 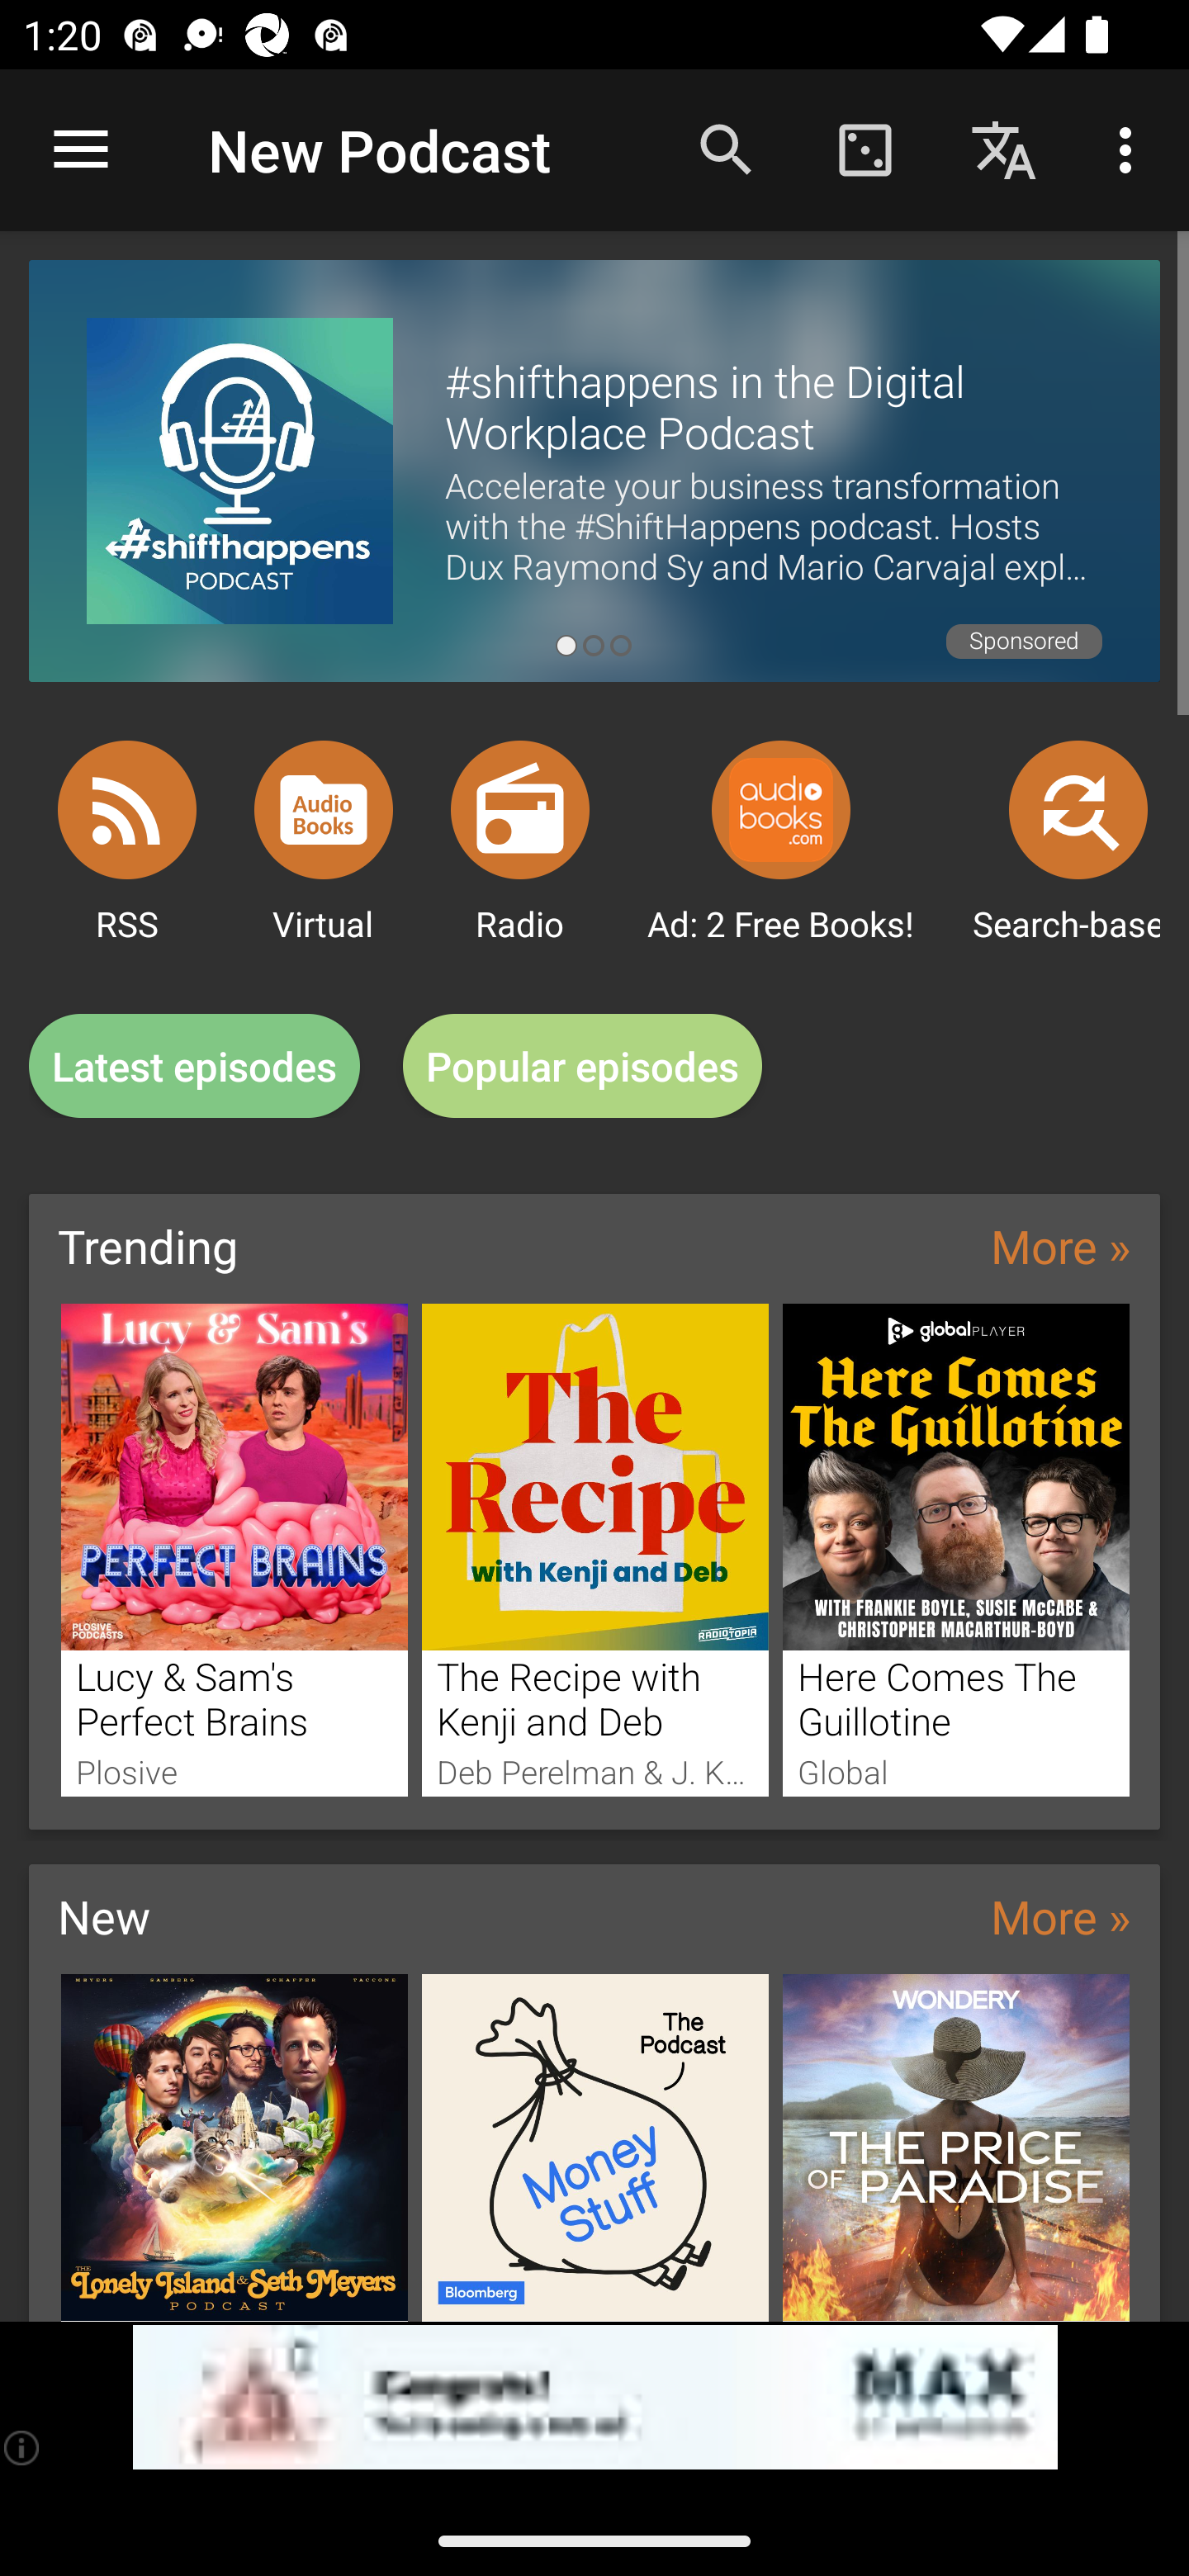 I want to click on RSS, so click(x=127, y=809).